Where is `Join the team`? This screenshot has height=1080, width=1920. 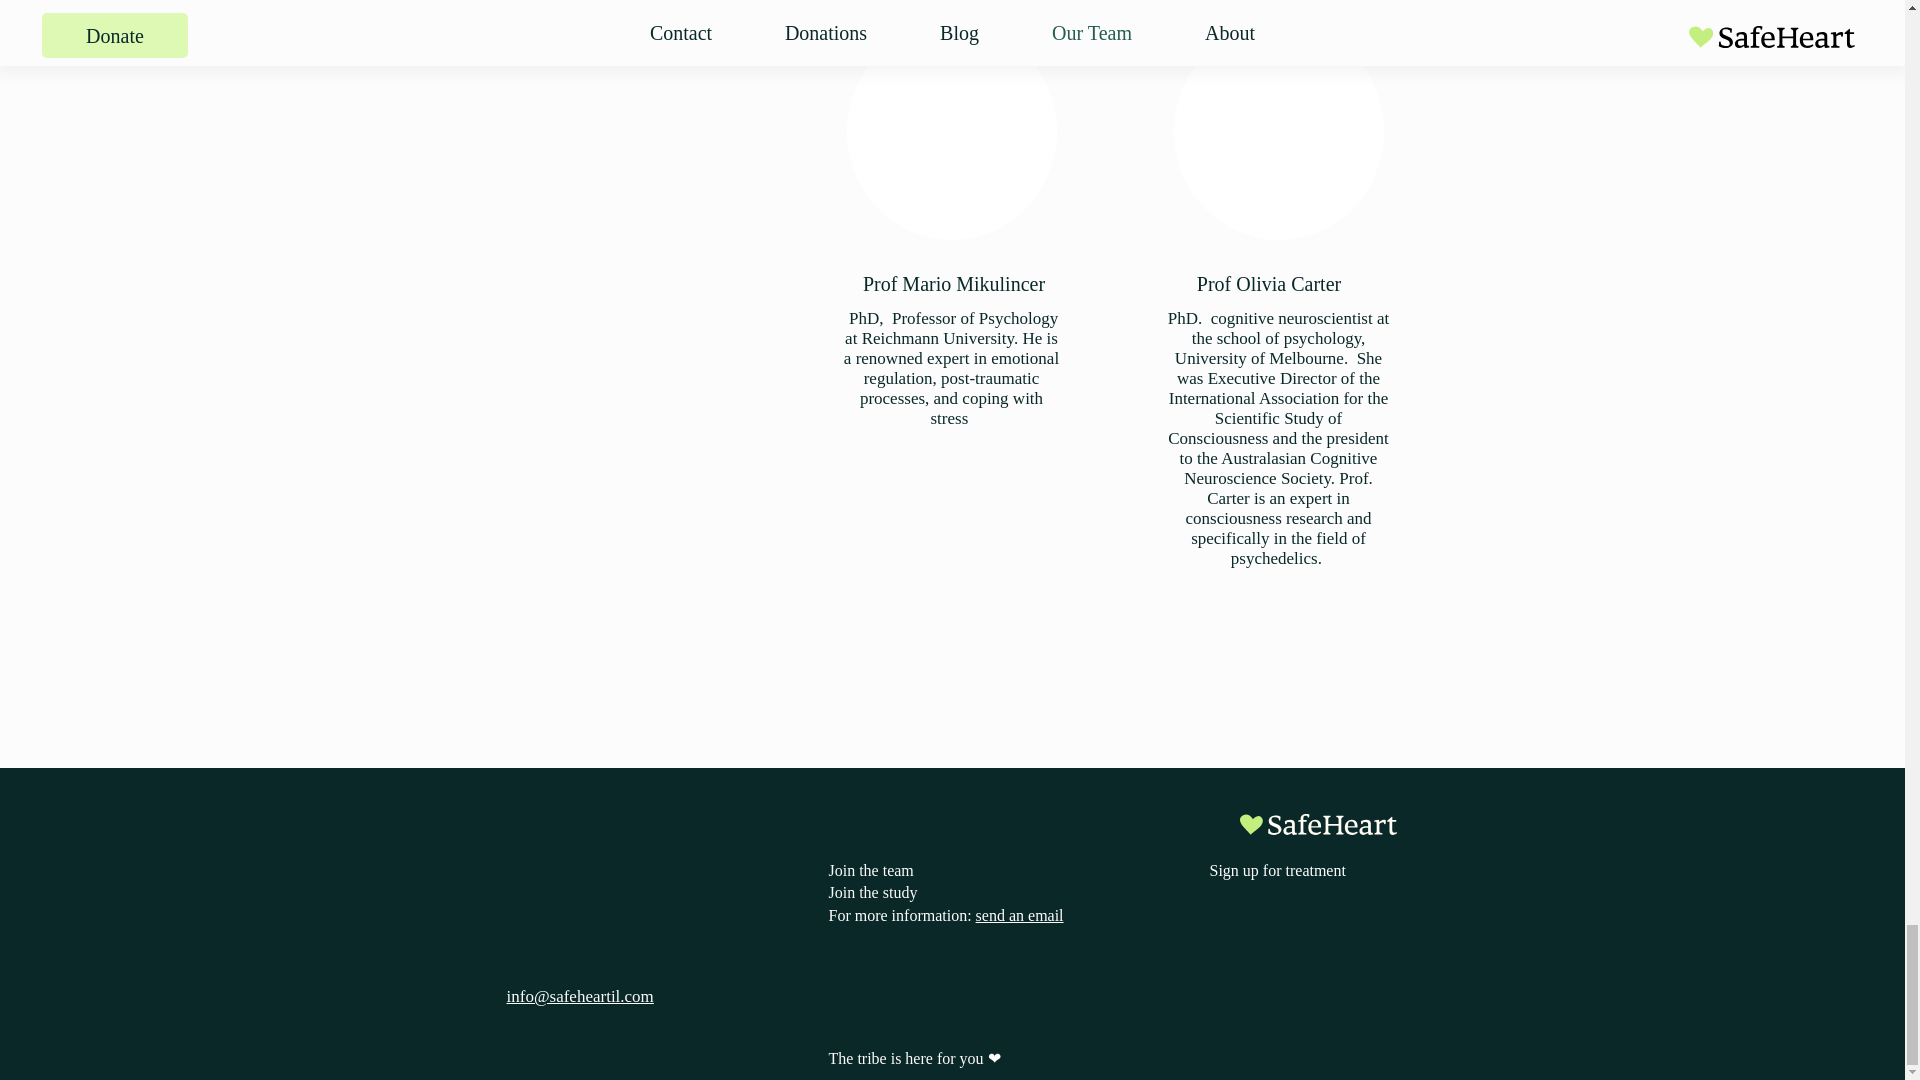 Join the team is located at coordinates (870, 870).